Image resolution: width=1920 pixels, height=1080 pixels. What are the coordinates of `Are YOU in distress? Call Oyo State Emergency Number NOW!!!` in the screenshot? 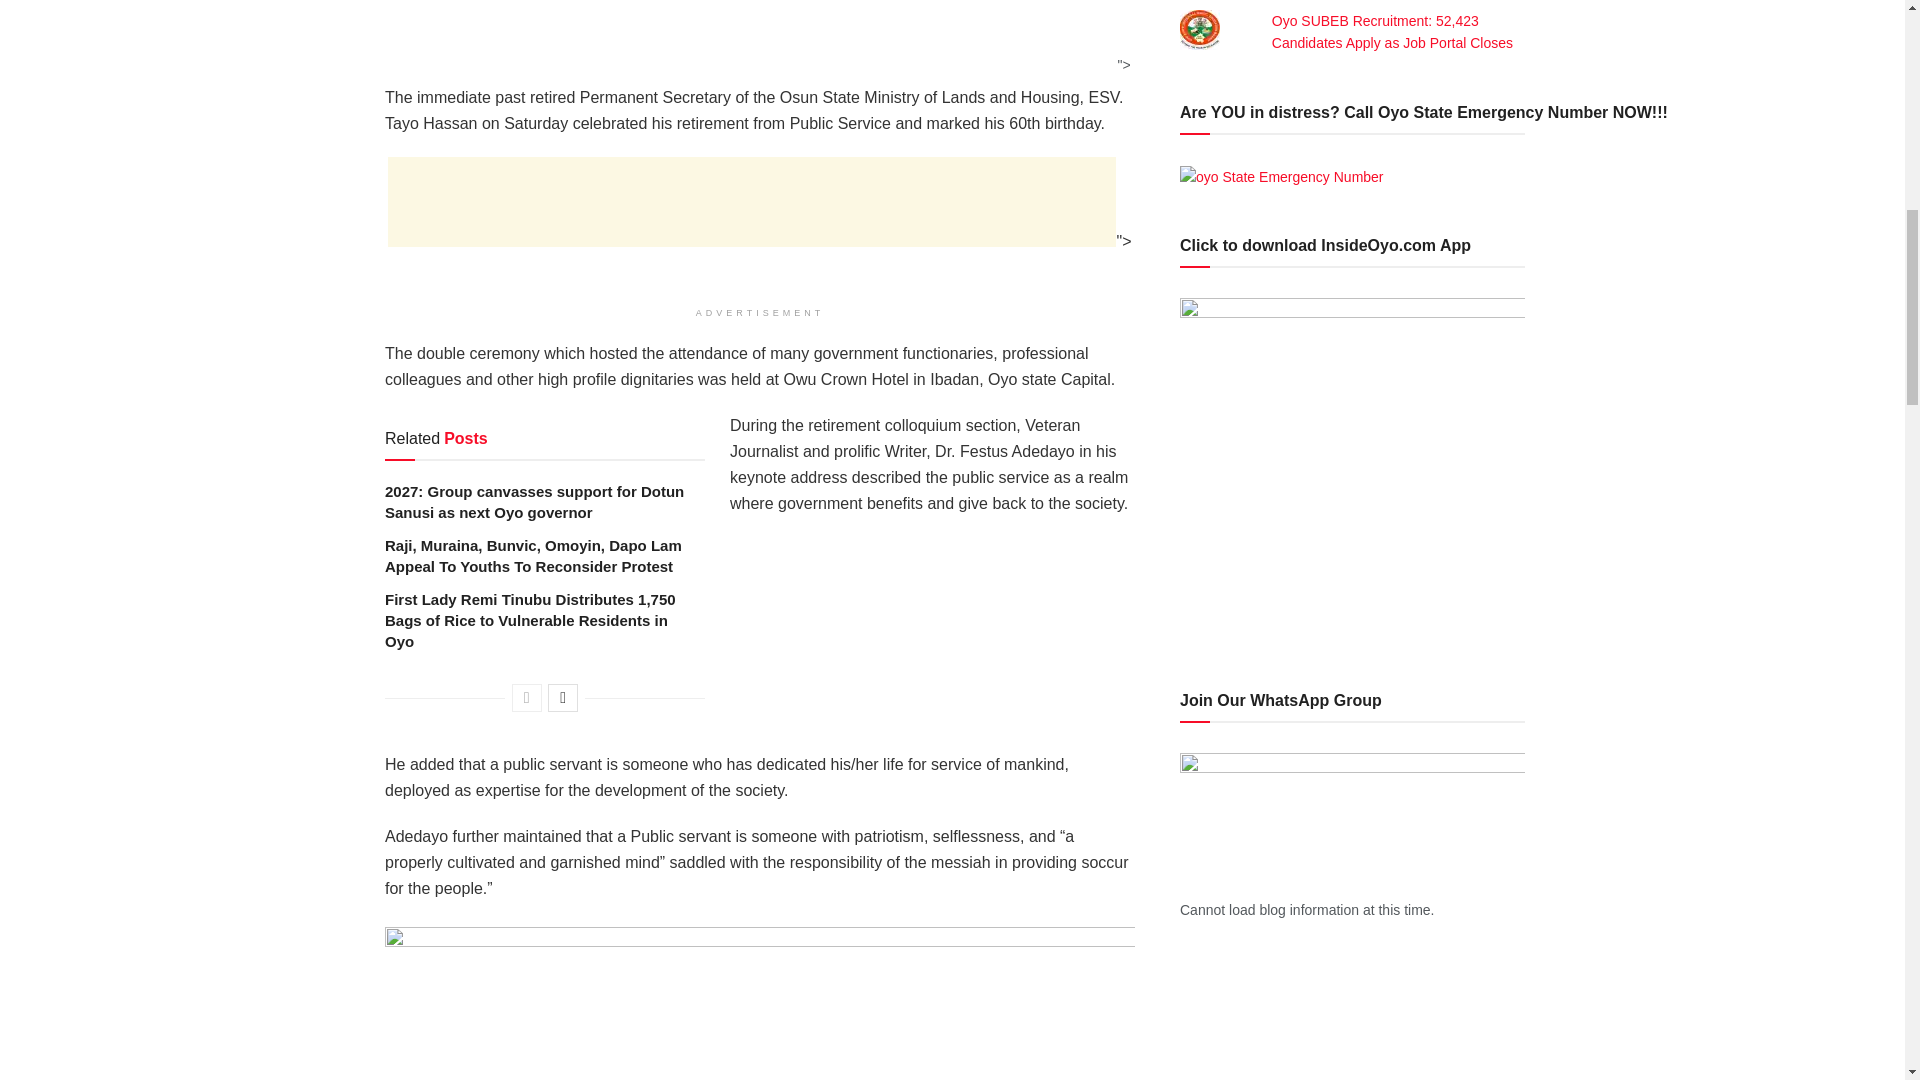 It's located at (1282, 176).